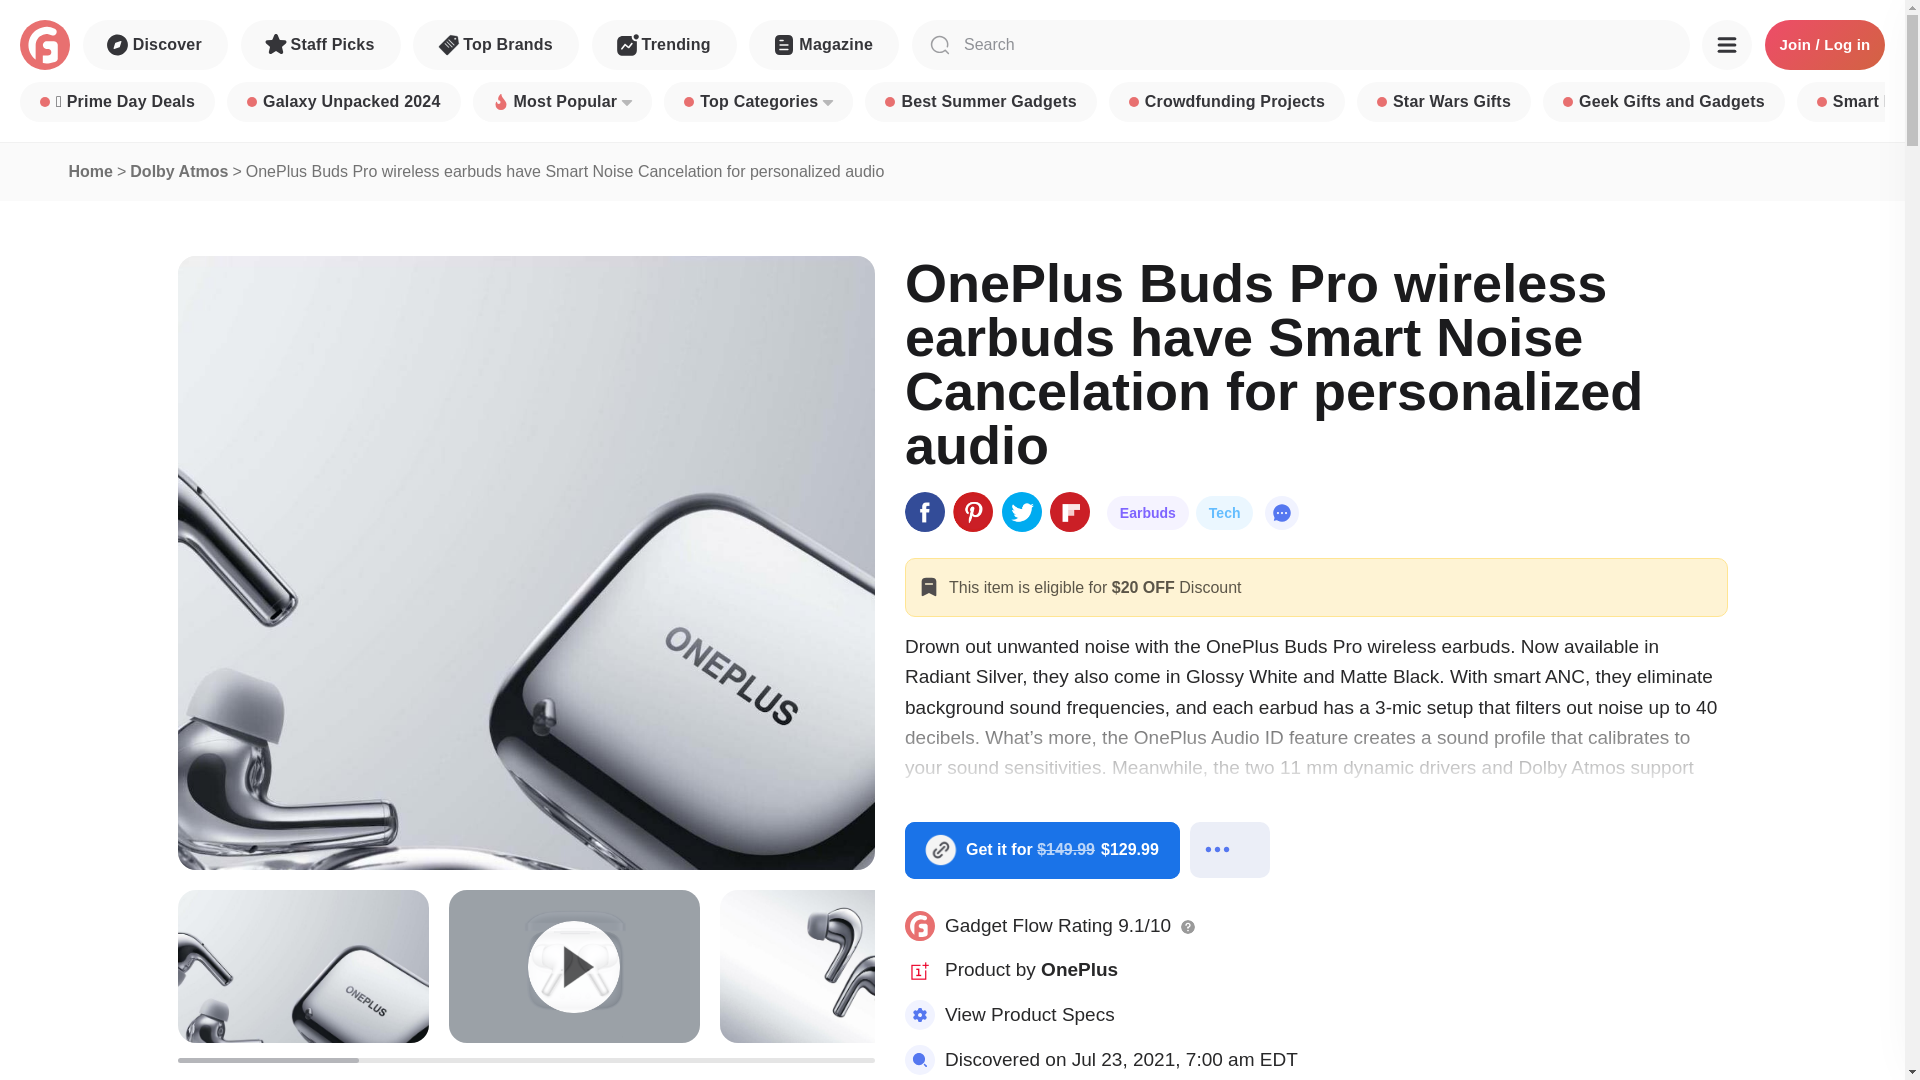 This screenshot has width=1920, height=1080. I want to click on Staff Picks, so click(321, 45).